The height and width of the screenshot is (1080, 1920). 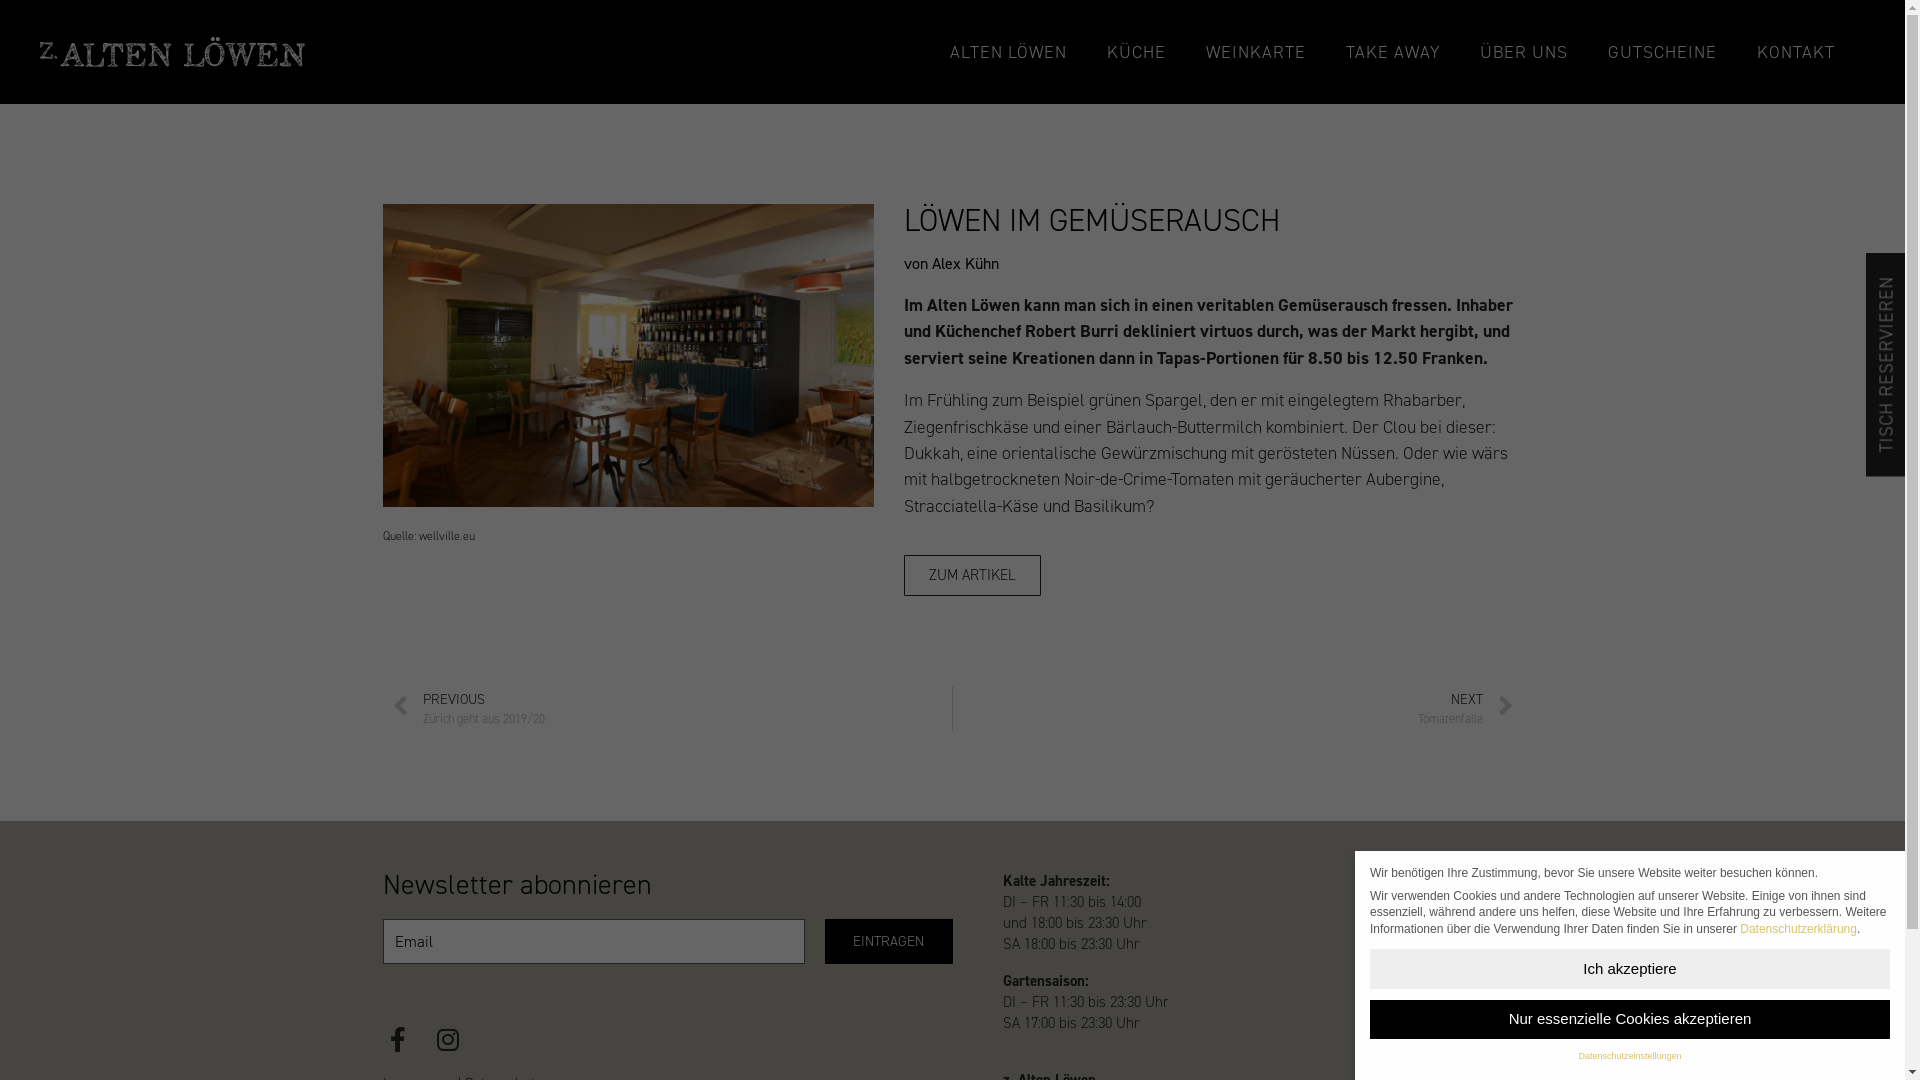 I want to click on WEINKARTE, so click(x=1256, y=52).